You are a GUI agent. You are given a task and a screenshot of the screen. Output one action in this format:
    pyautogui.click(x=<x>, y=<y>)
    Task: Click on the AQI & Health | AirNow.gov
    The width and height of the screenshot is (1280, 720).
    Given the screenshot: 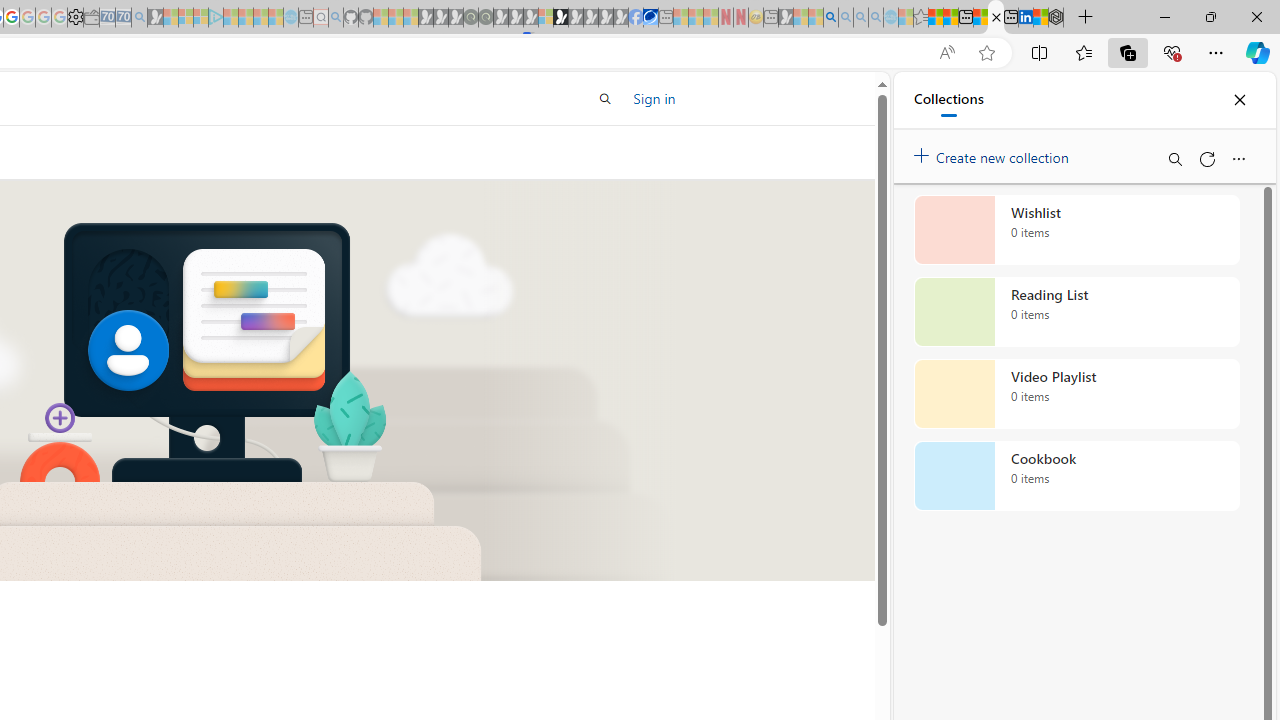 What is the action you would take?
    pyautogui.click(x=650, y=18)
    